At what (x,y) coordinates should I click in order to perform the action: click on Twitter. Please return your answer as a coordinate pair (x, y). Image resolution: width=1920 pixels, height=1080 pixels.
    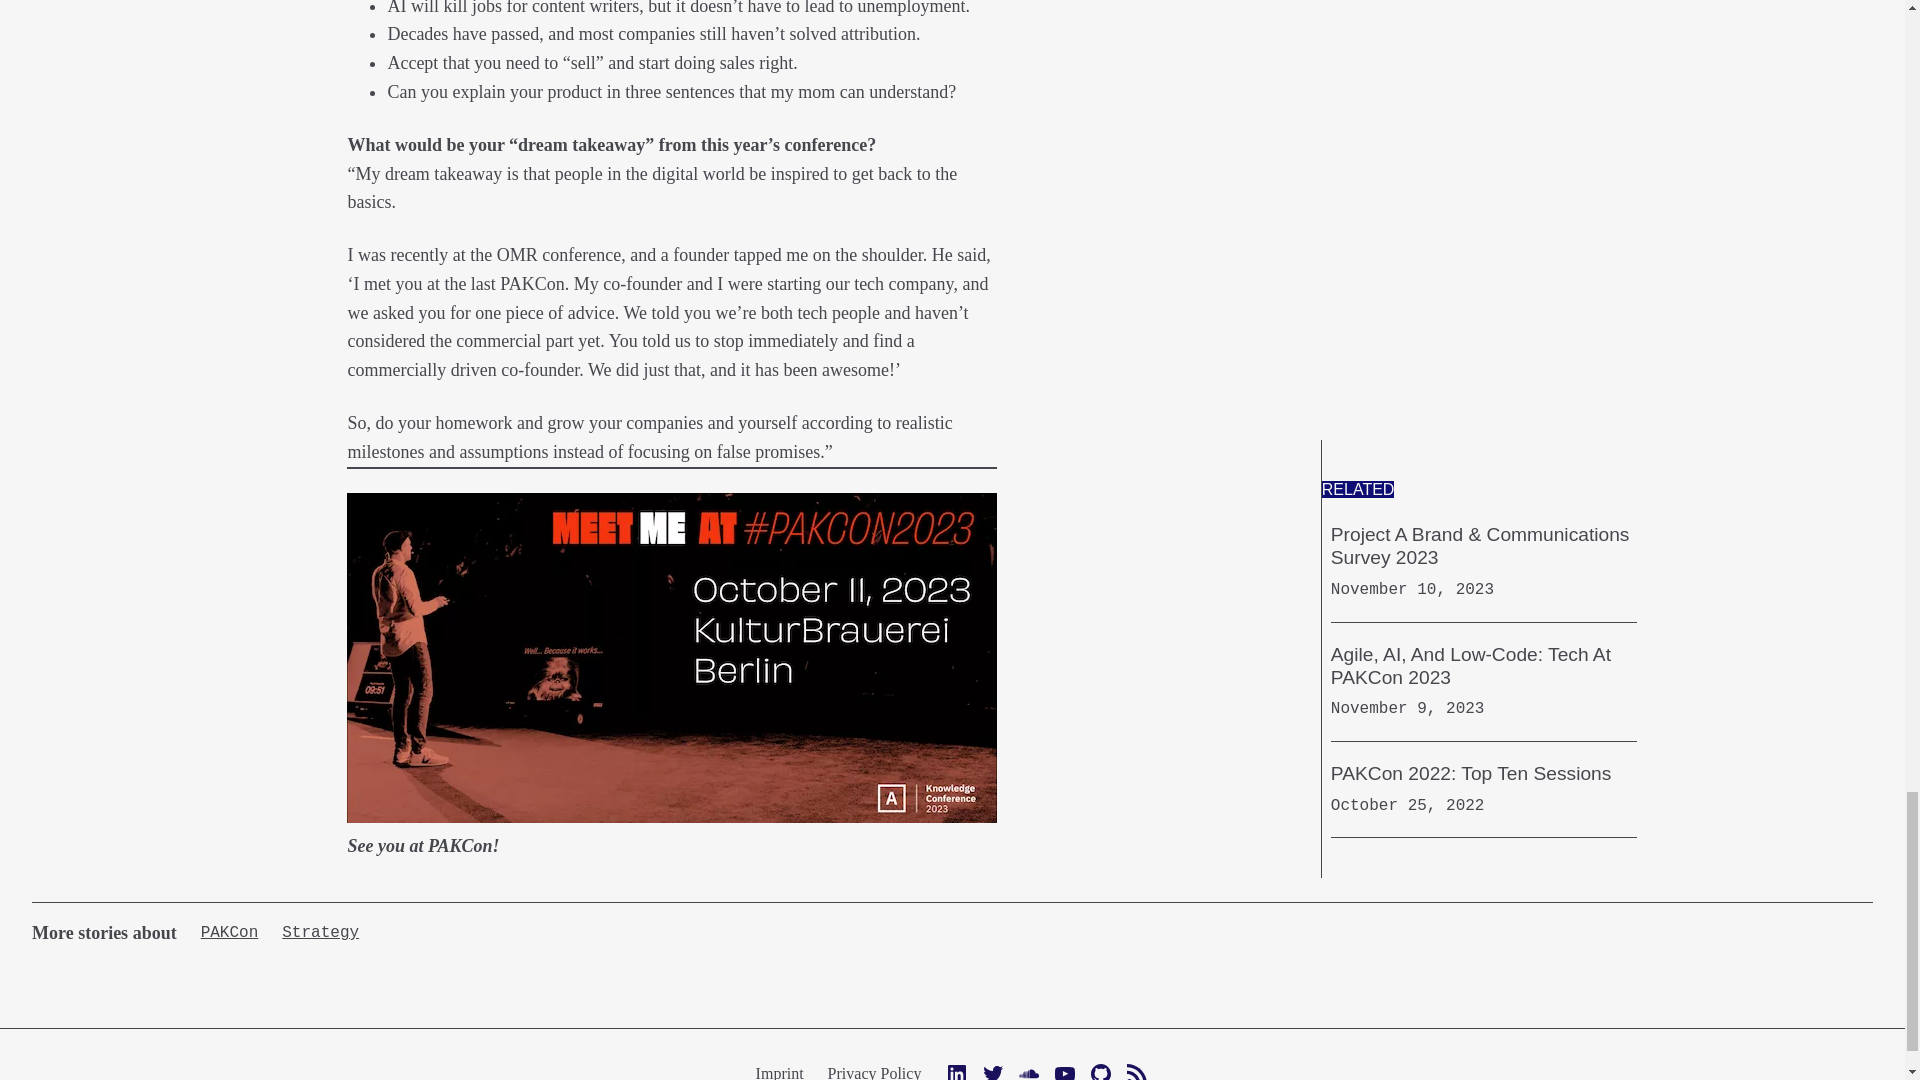
    Looking at the image, I should click on (992, 1070).